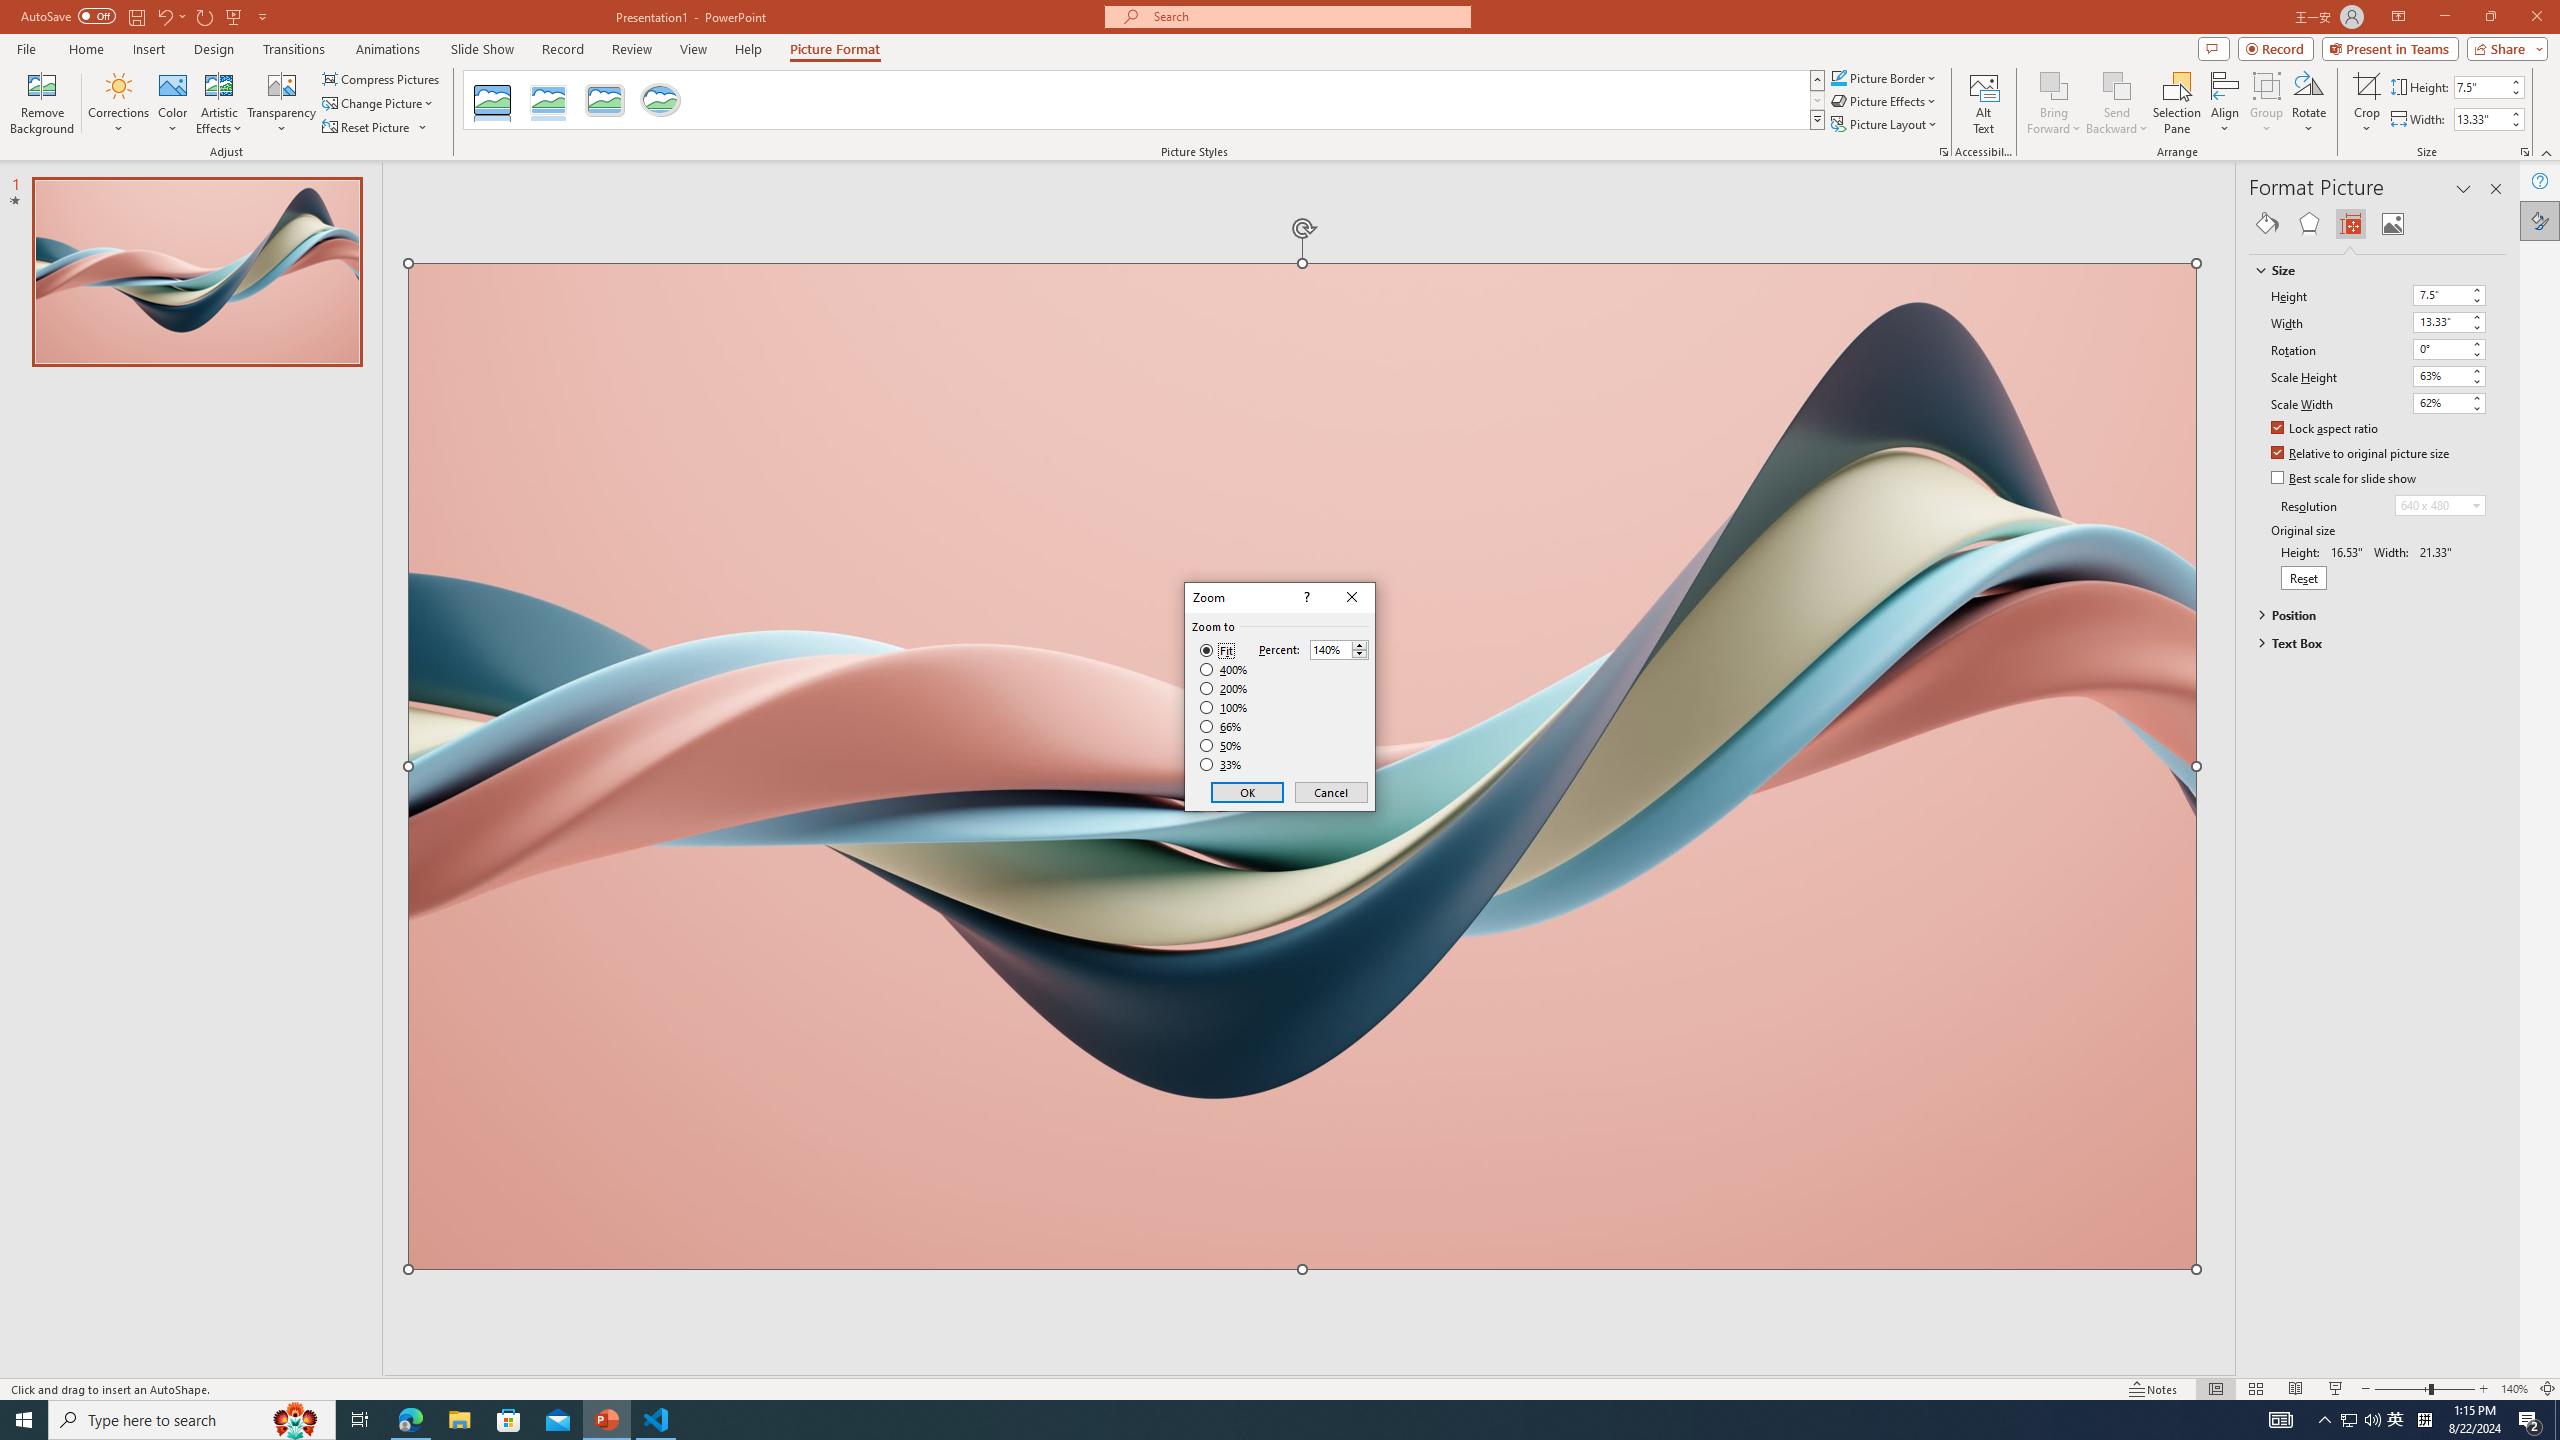  Describe the element at coordinates (2450, 349) in the screenshot. I see `Rotation` at that location.